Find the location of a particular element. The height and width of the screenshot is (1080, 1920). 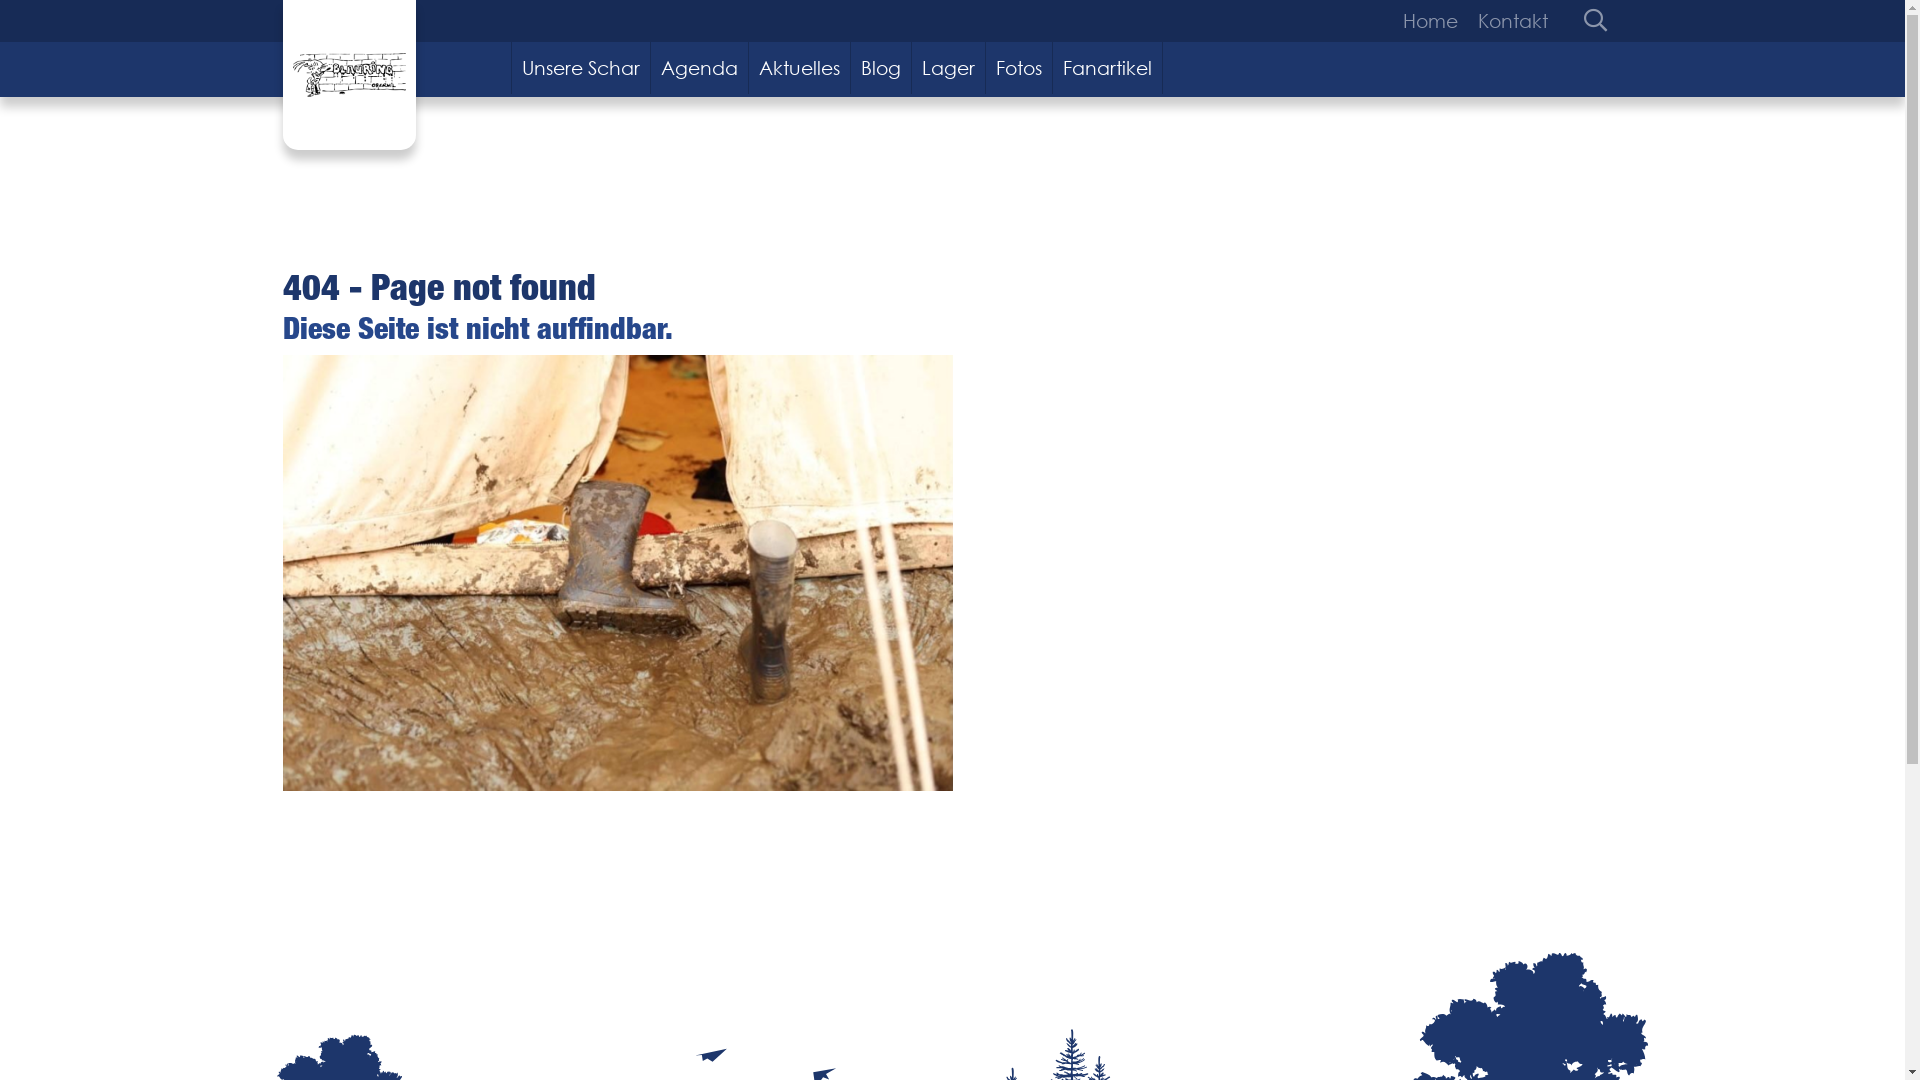

Kontakt is located at coordinates (1508, 21).